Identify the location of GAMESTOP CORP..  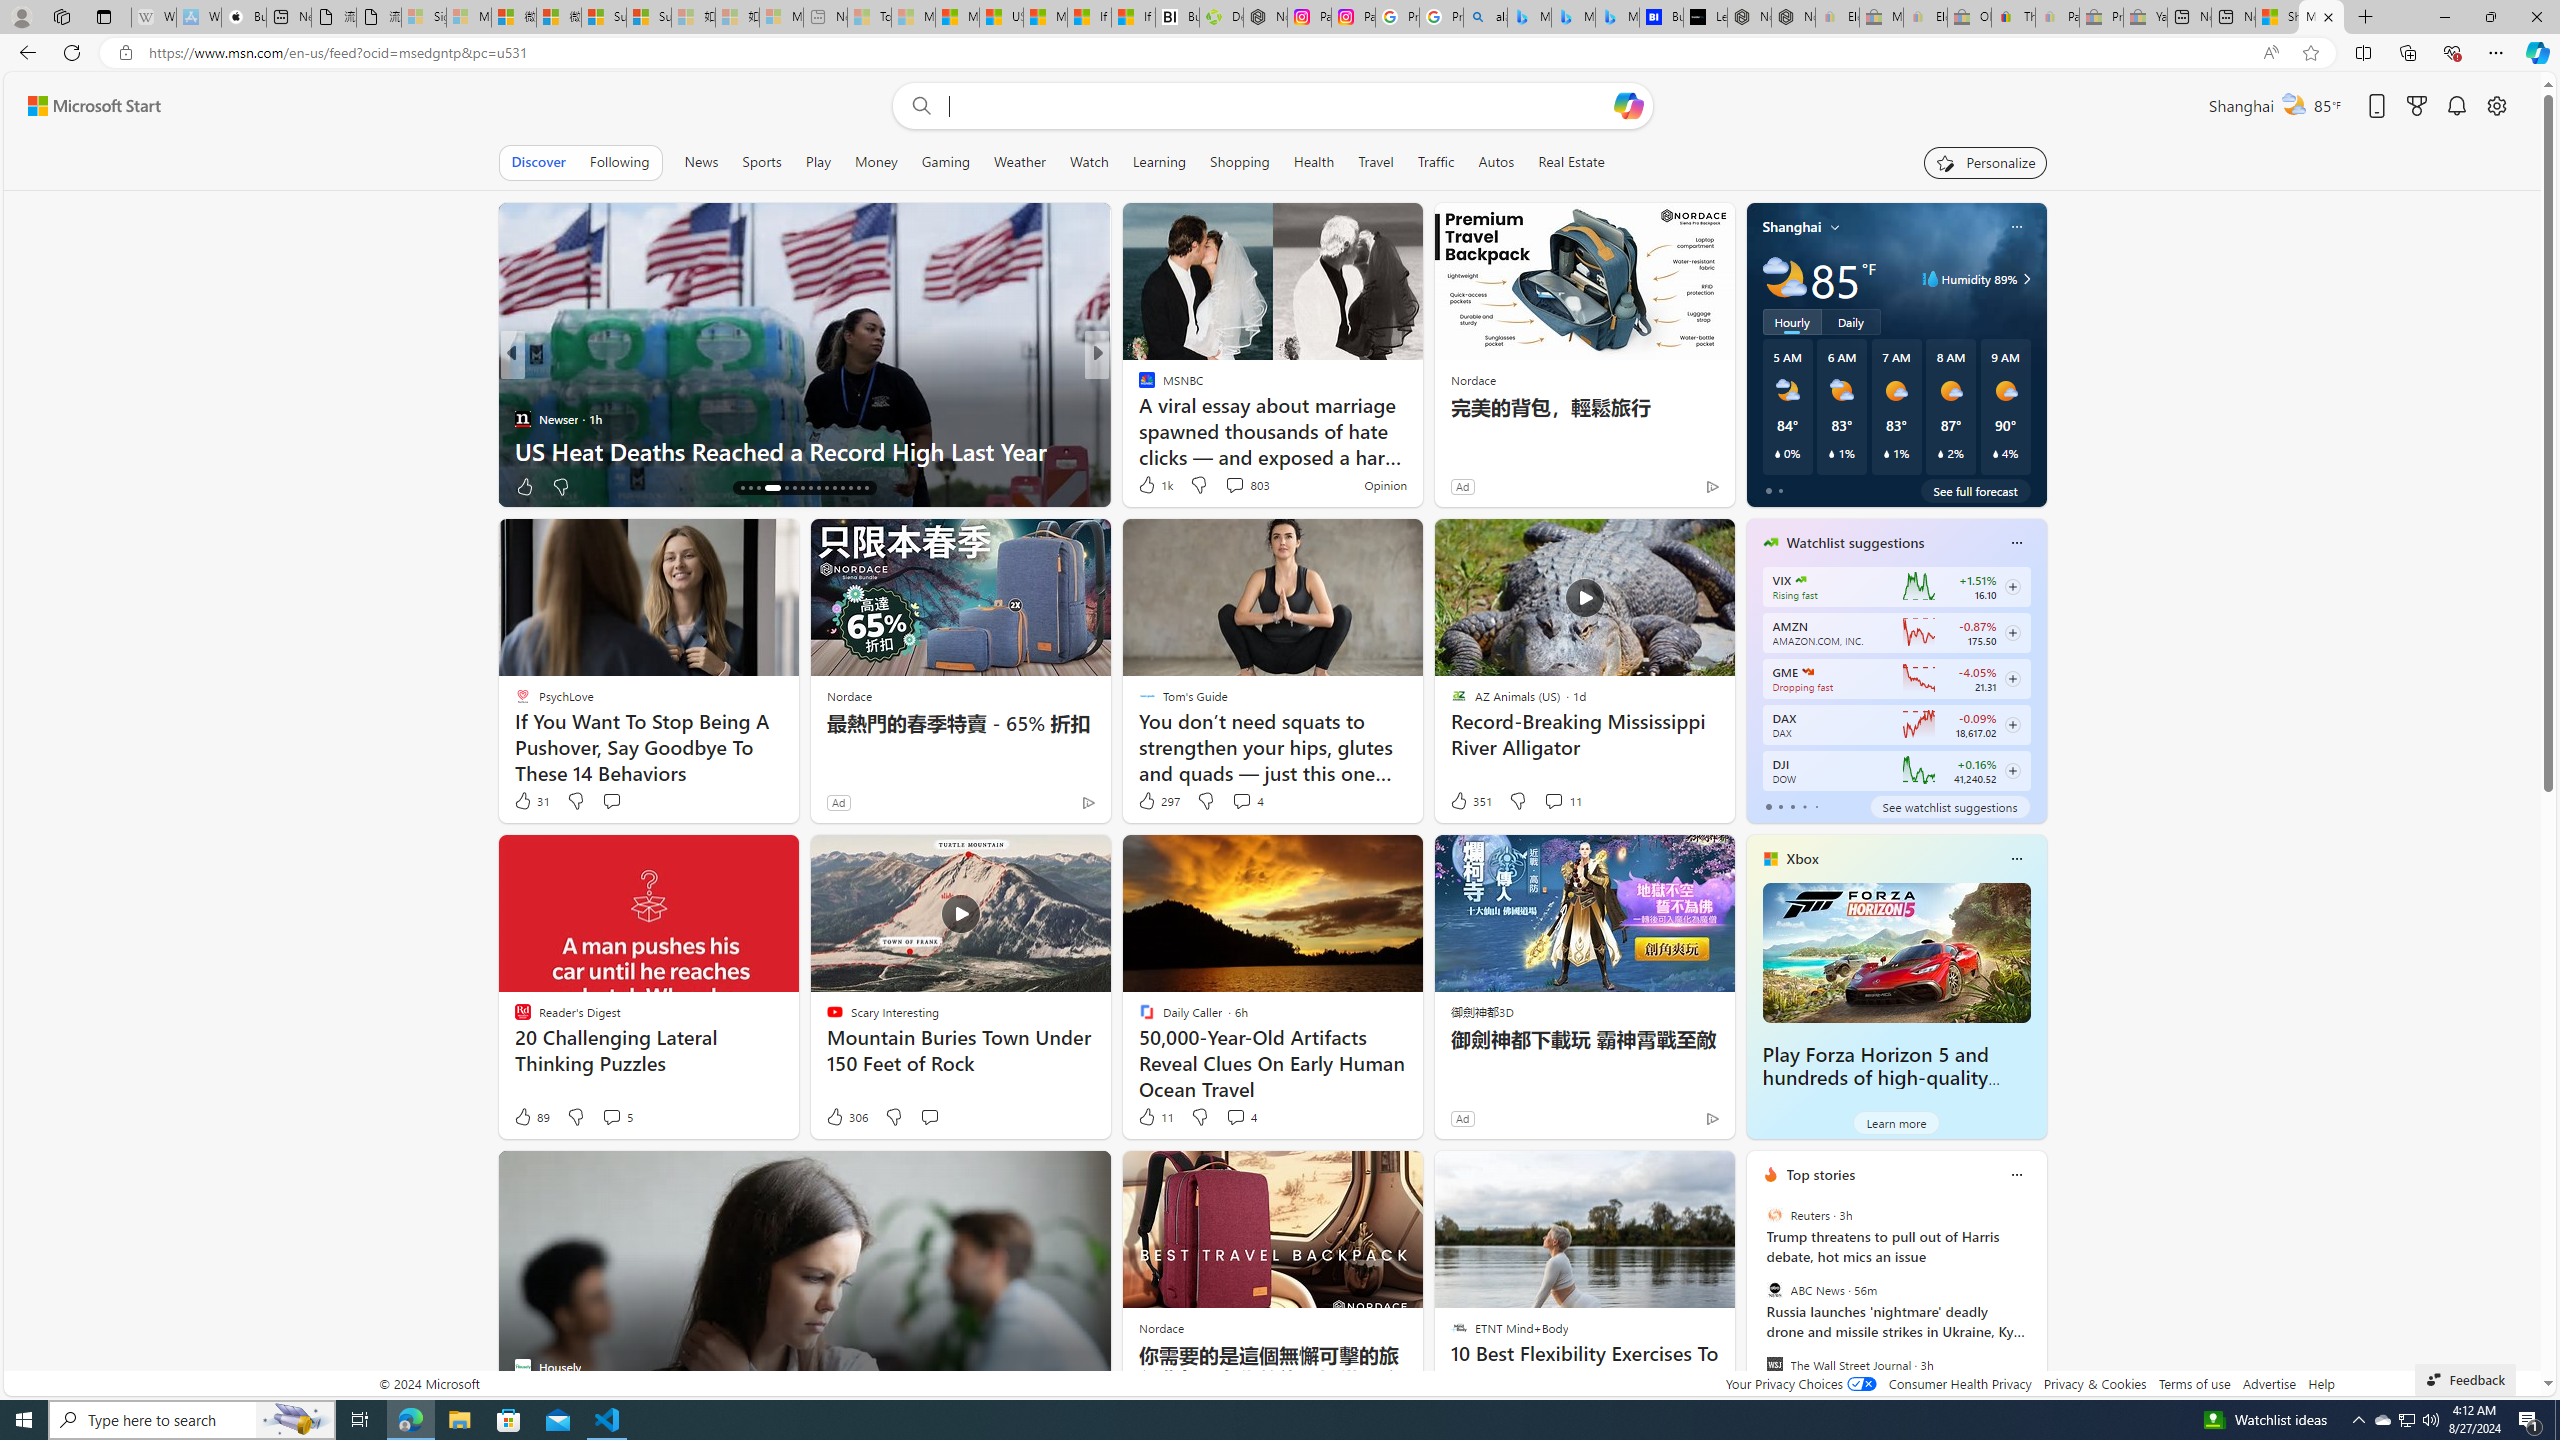
(1808, 672).